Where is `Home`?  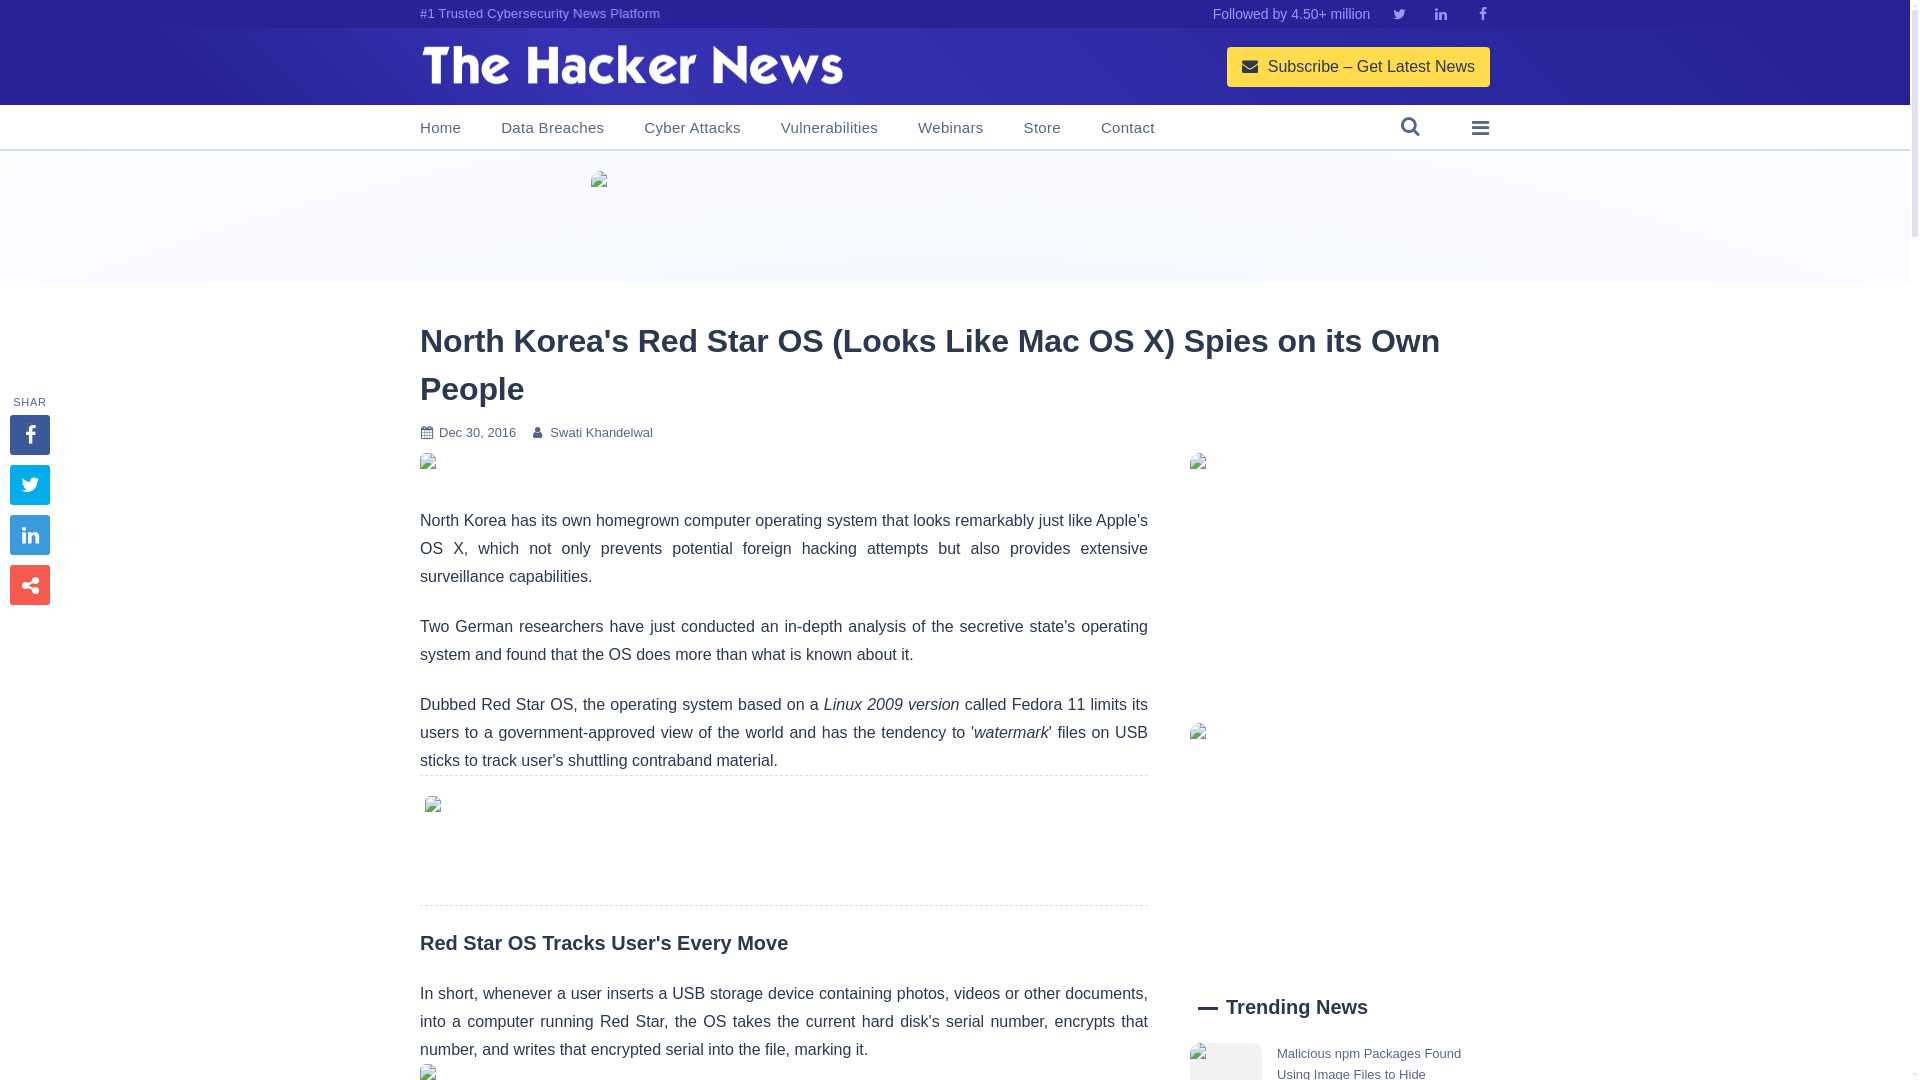
Home is located at coordinates (440, 128).